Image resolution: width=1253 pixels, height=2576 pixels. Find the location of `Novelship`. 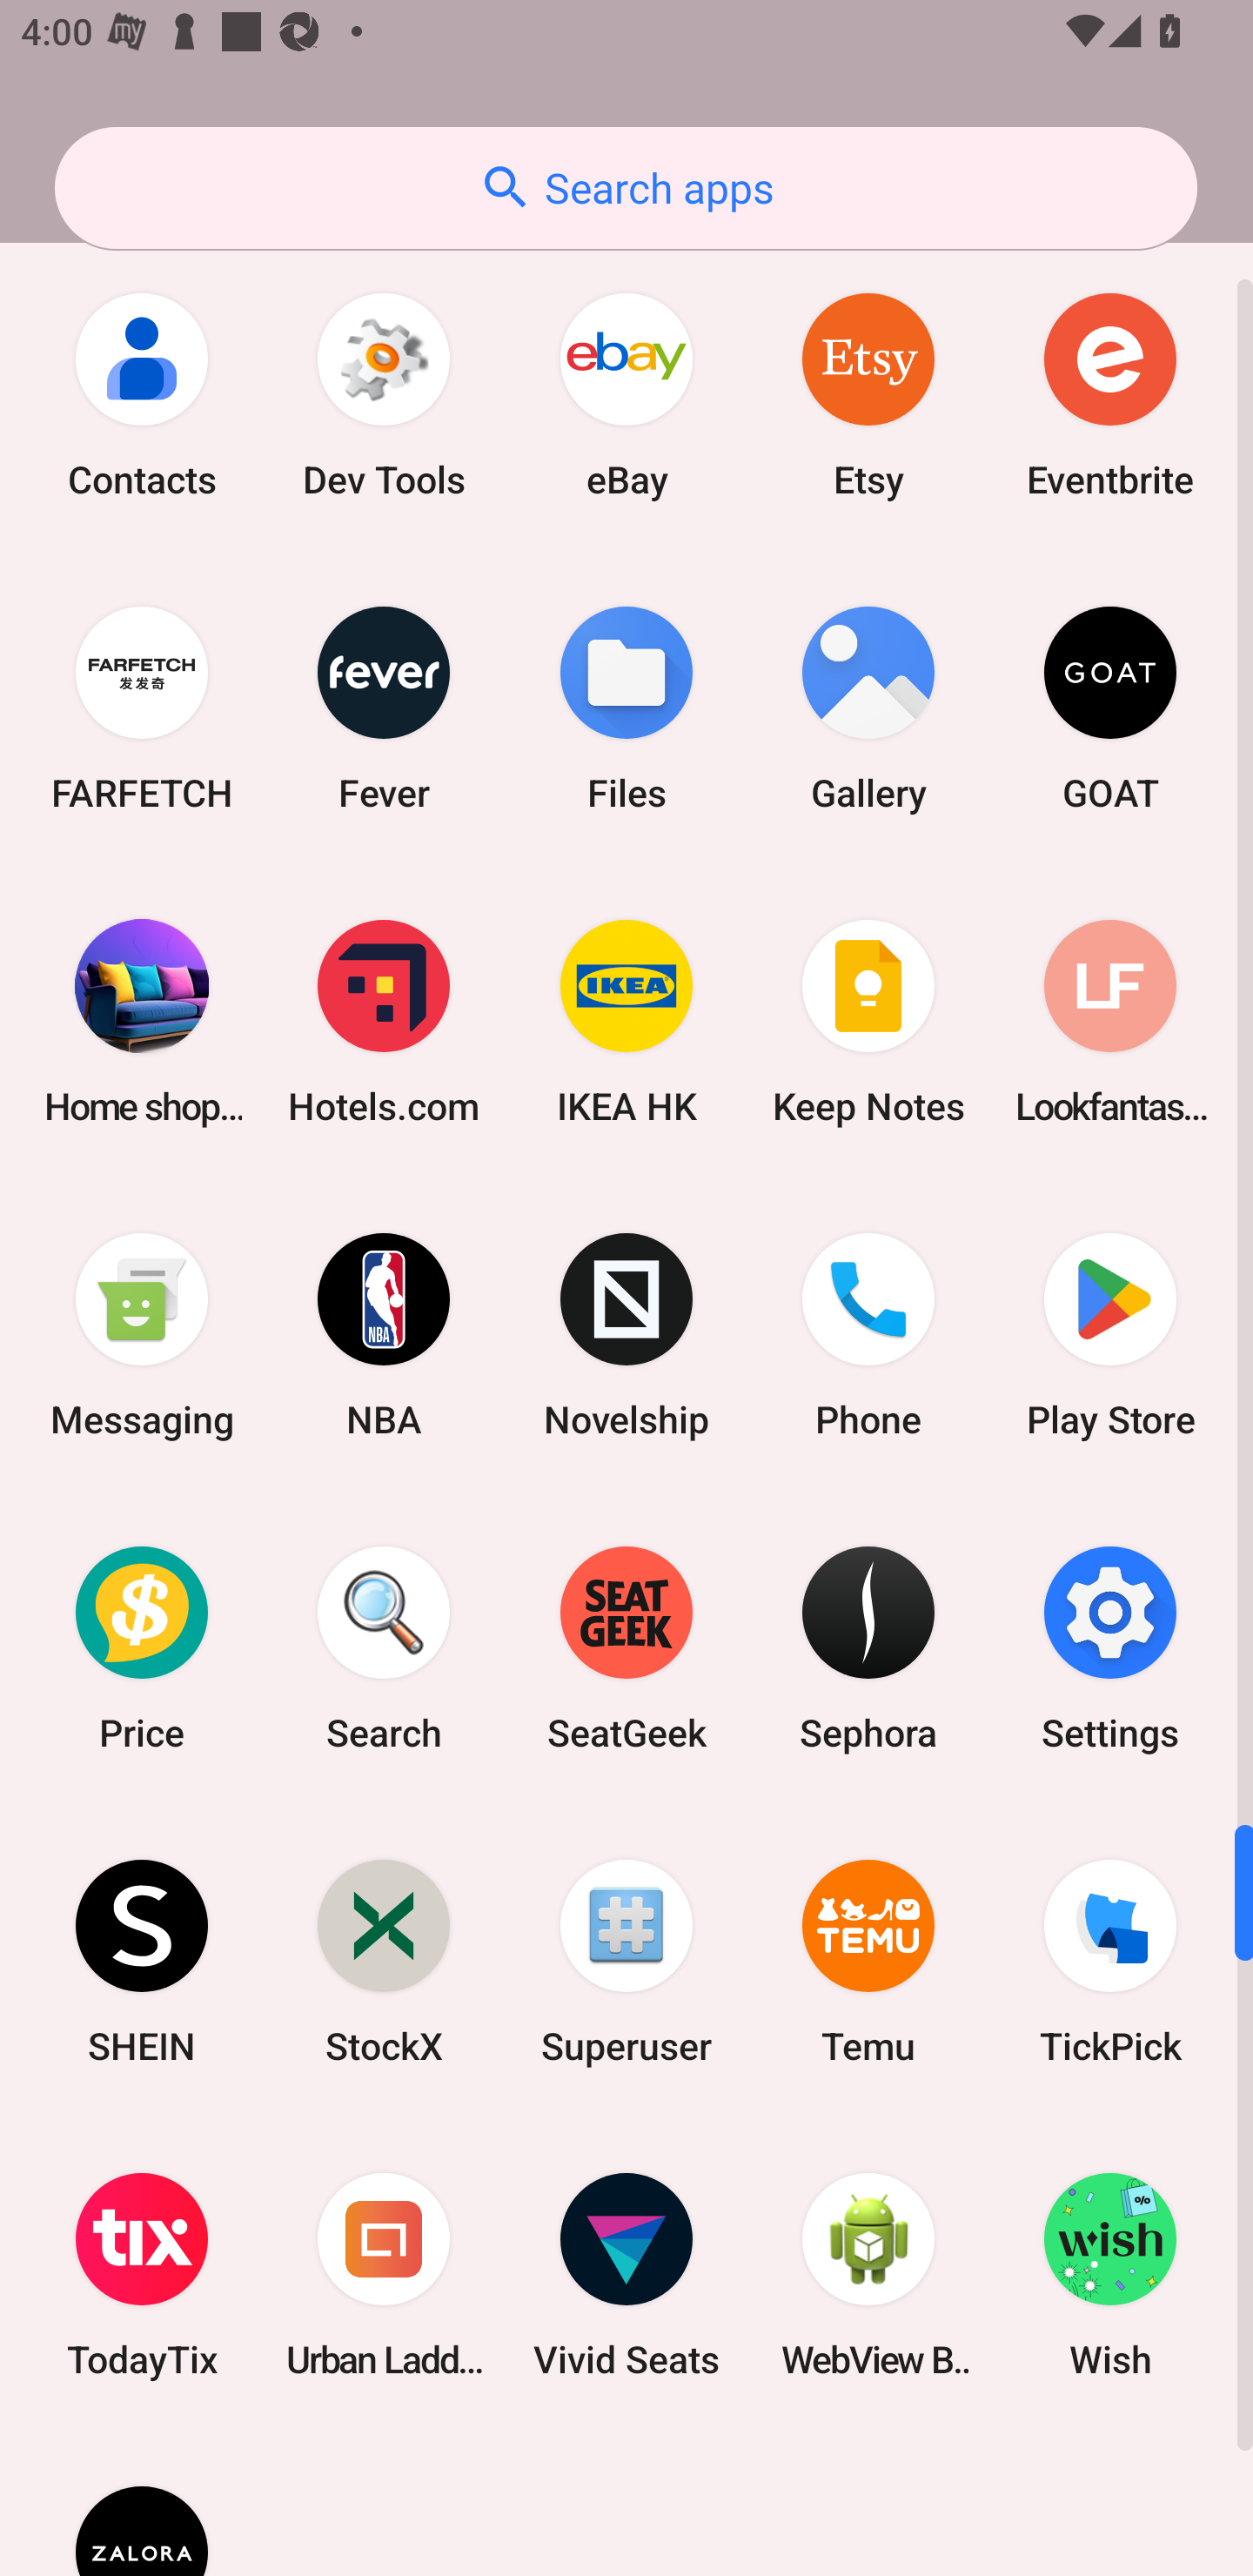

Novelship is located at coordinates (626, 1333).